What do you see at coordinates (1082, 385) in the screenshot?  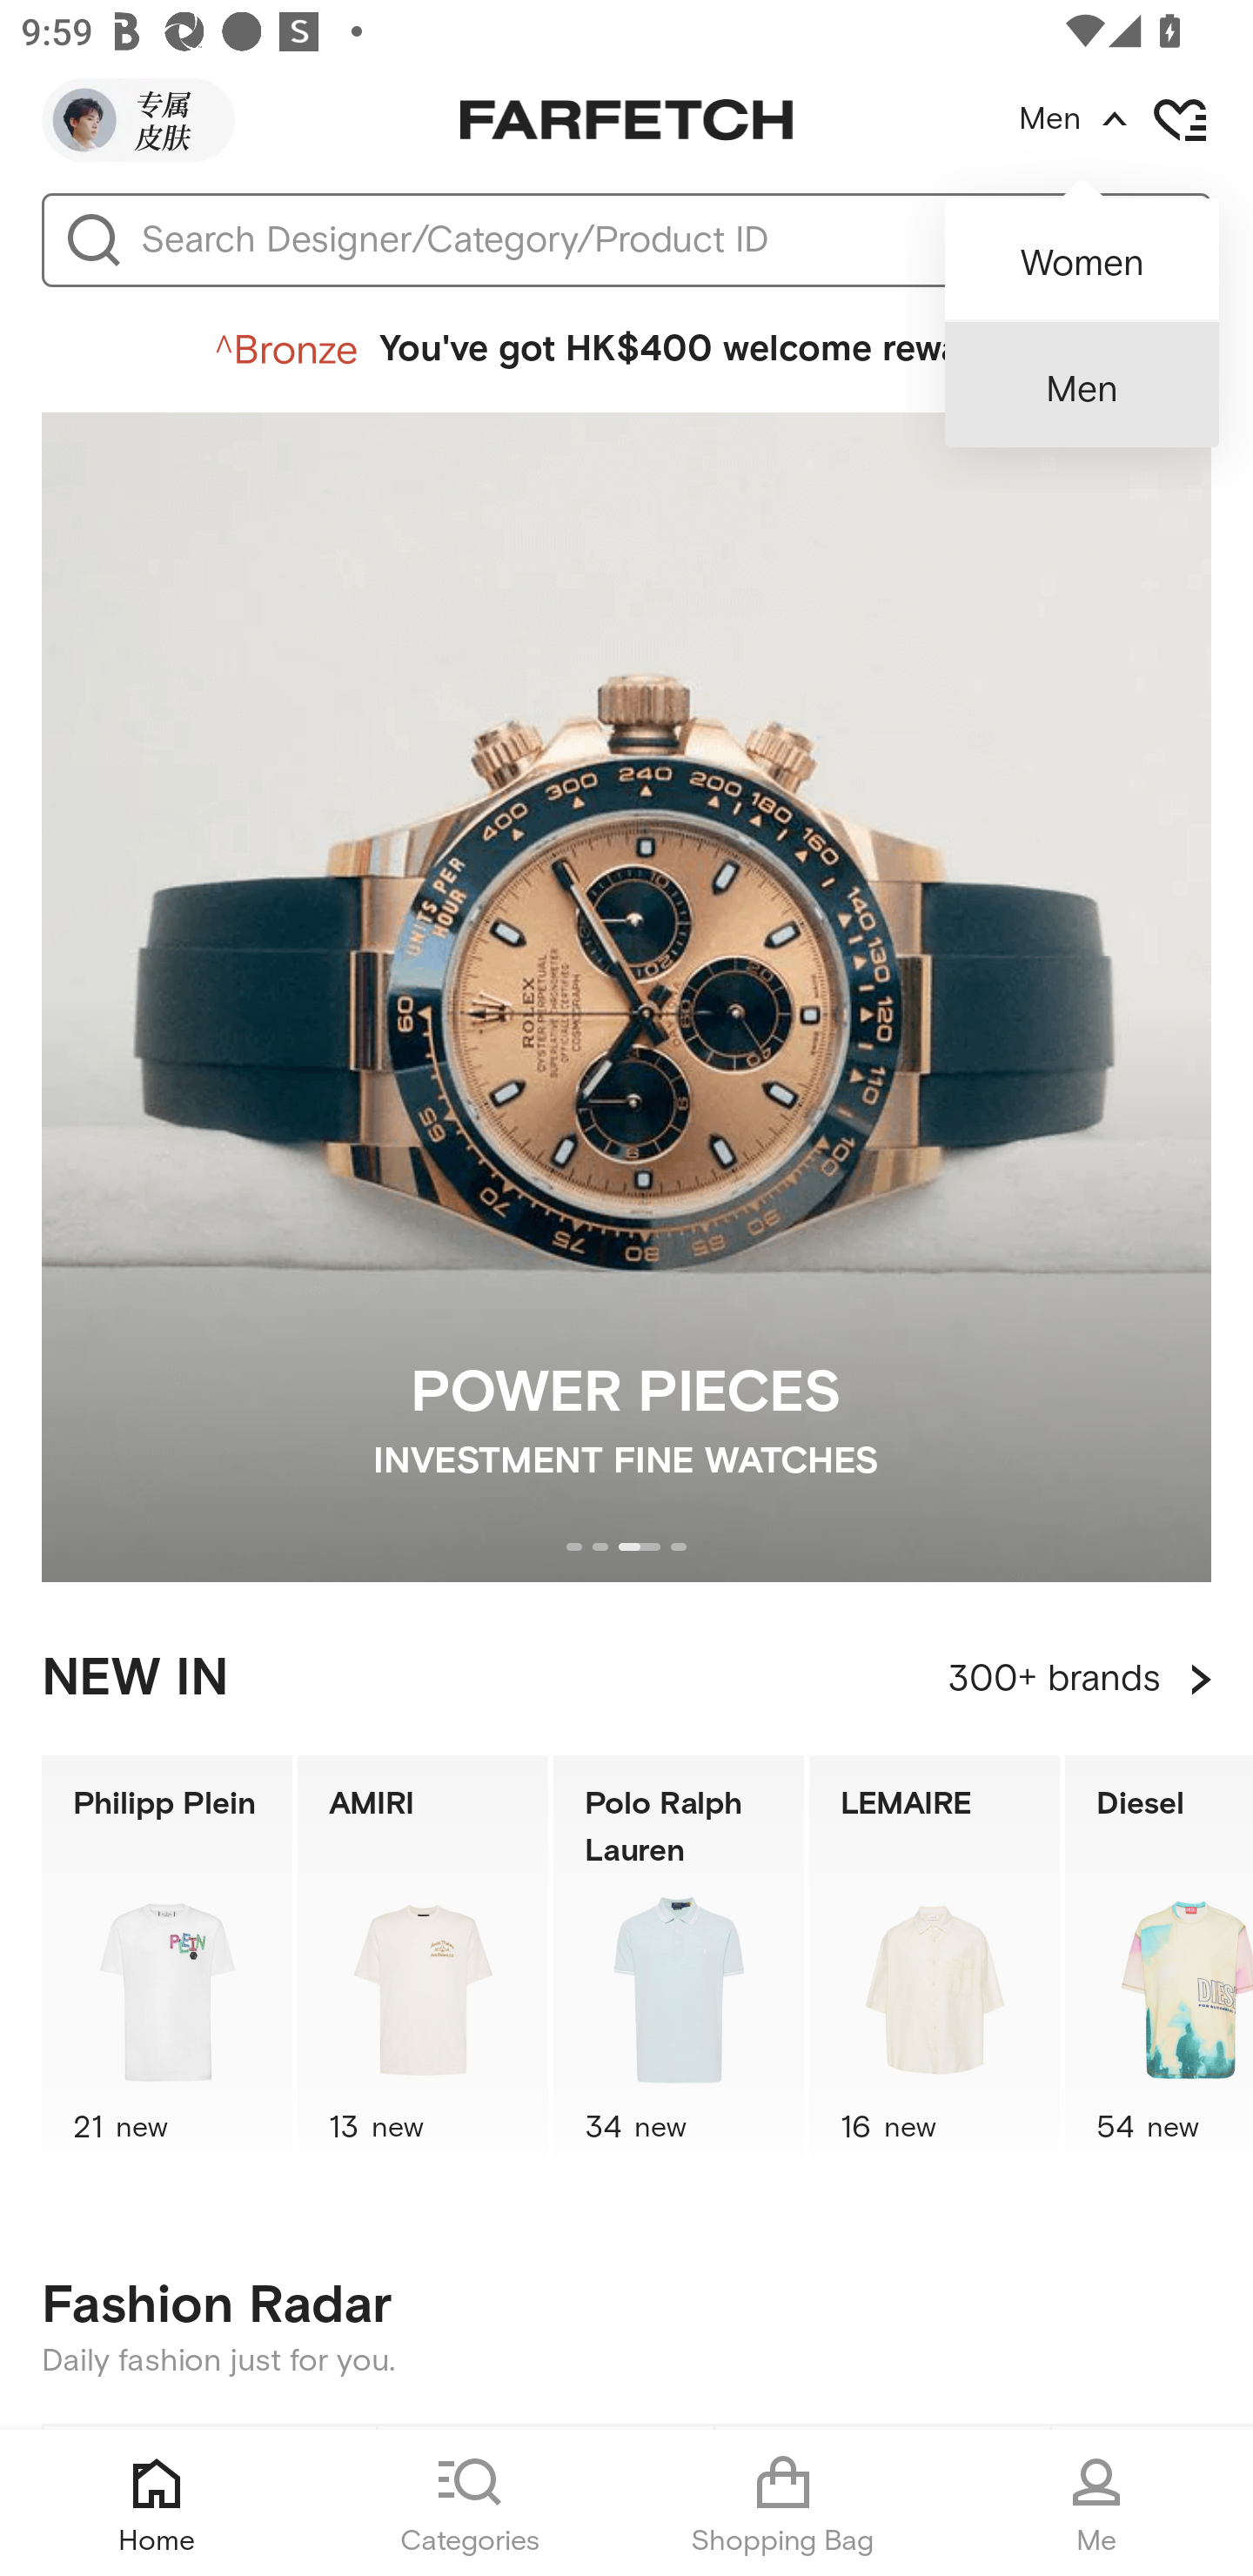 I see `Men` at bounding box center [1082, 385].